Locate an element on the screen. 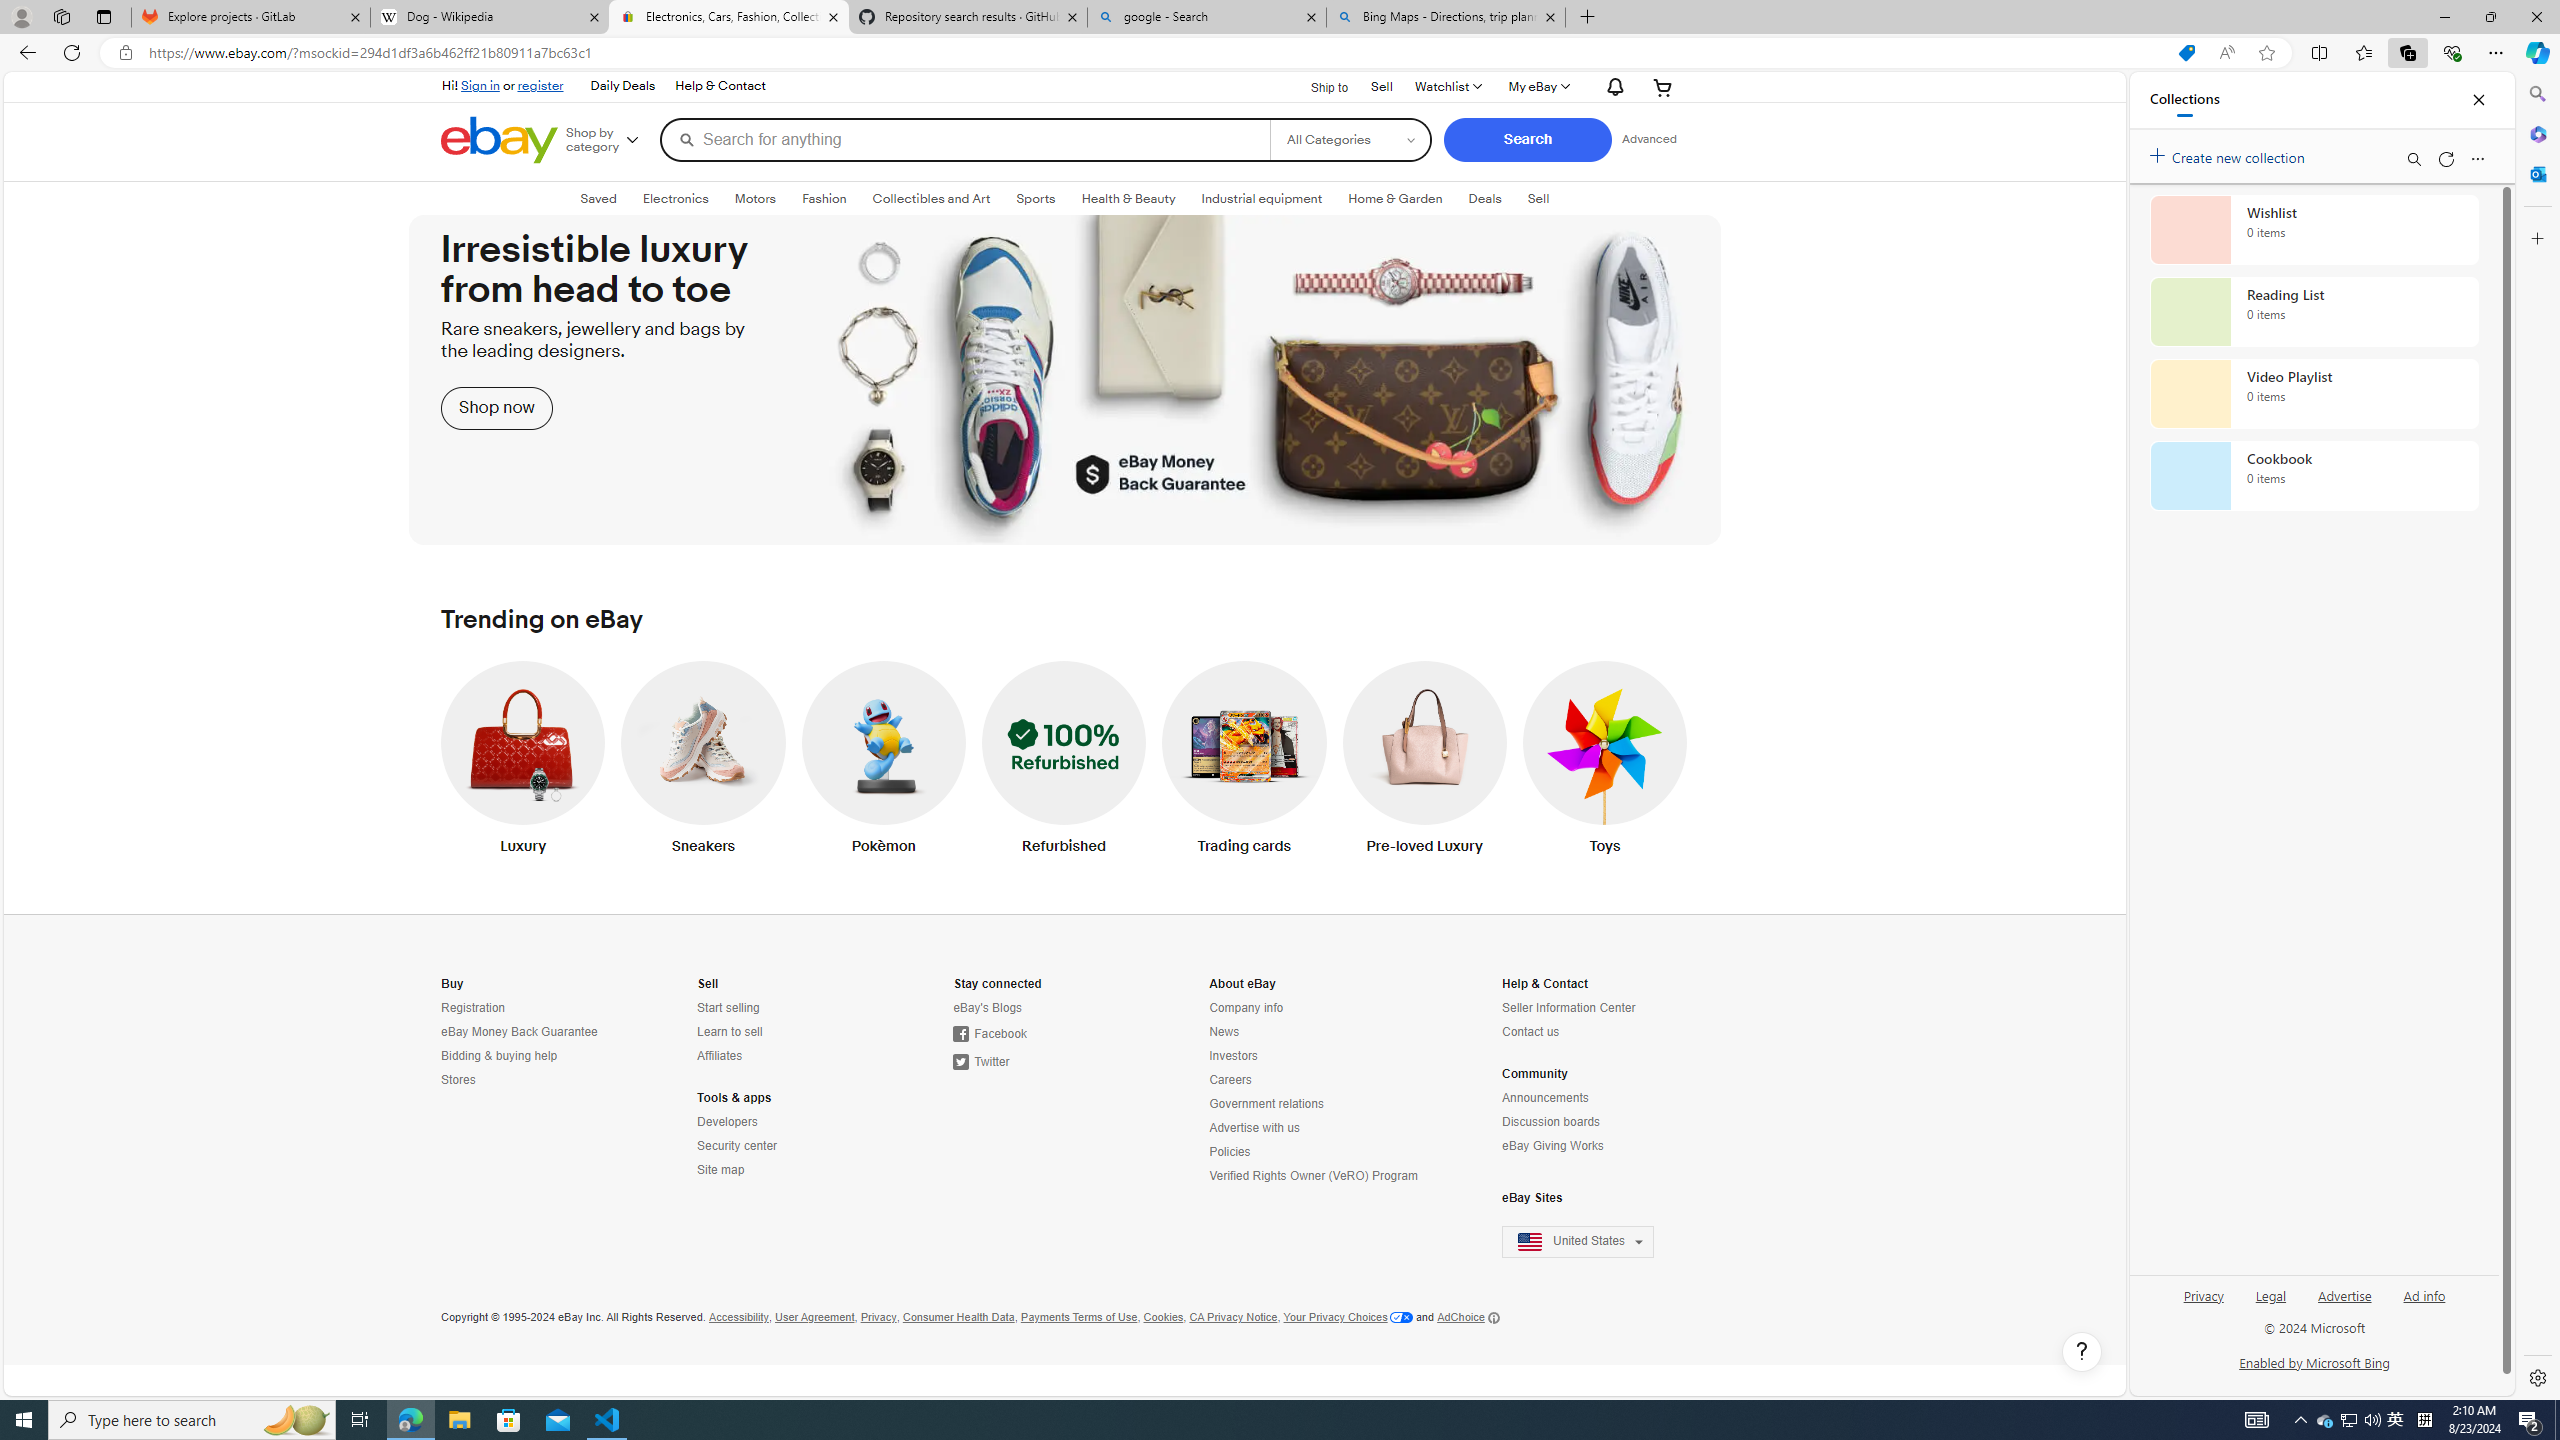 The height and width of the screenshot is (1440, 2560). Seller Information Center is located at coordinates (1568, 1008).